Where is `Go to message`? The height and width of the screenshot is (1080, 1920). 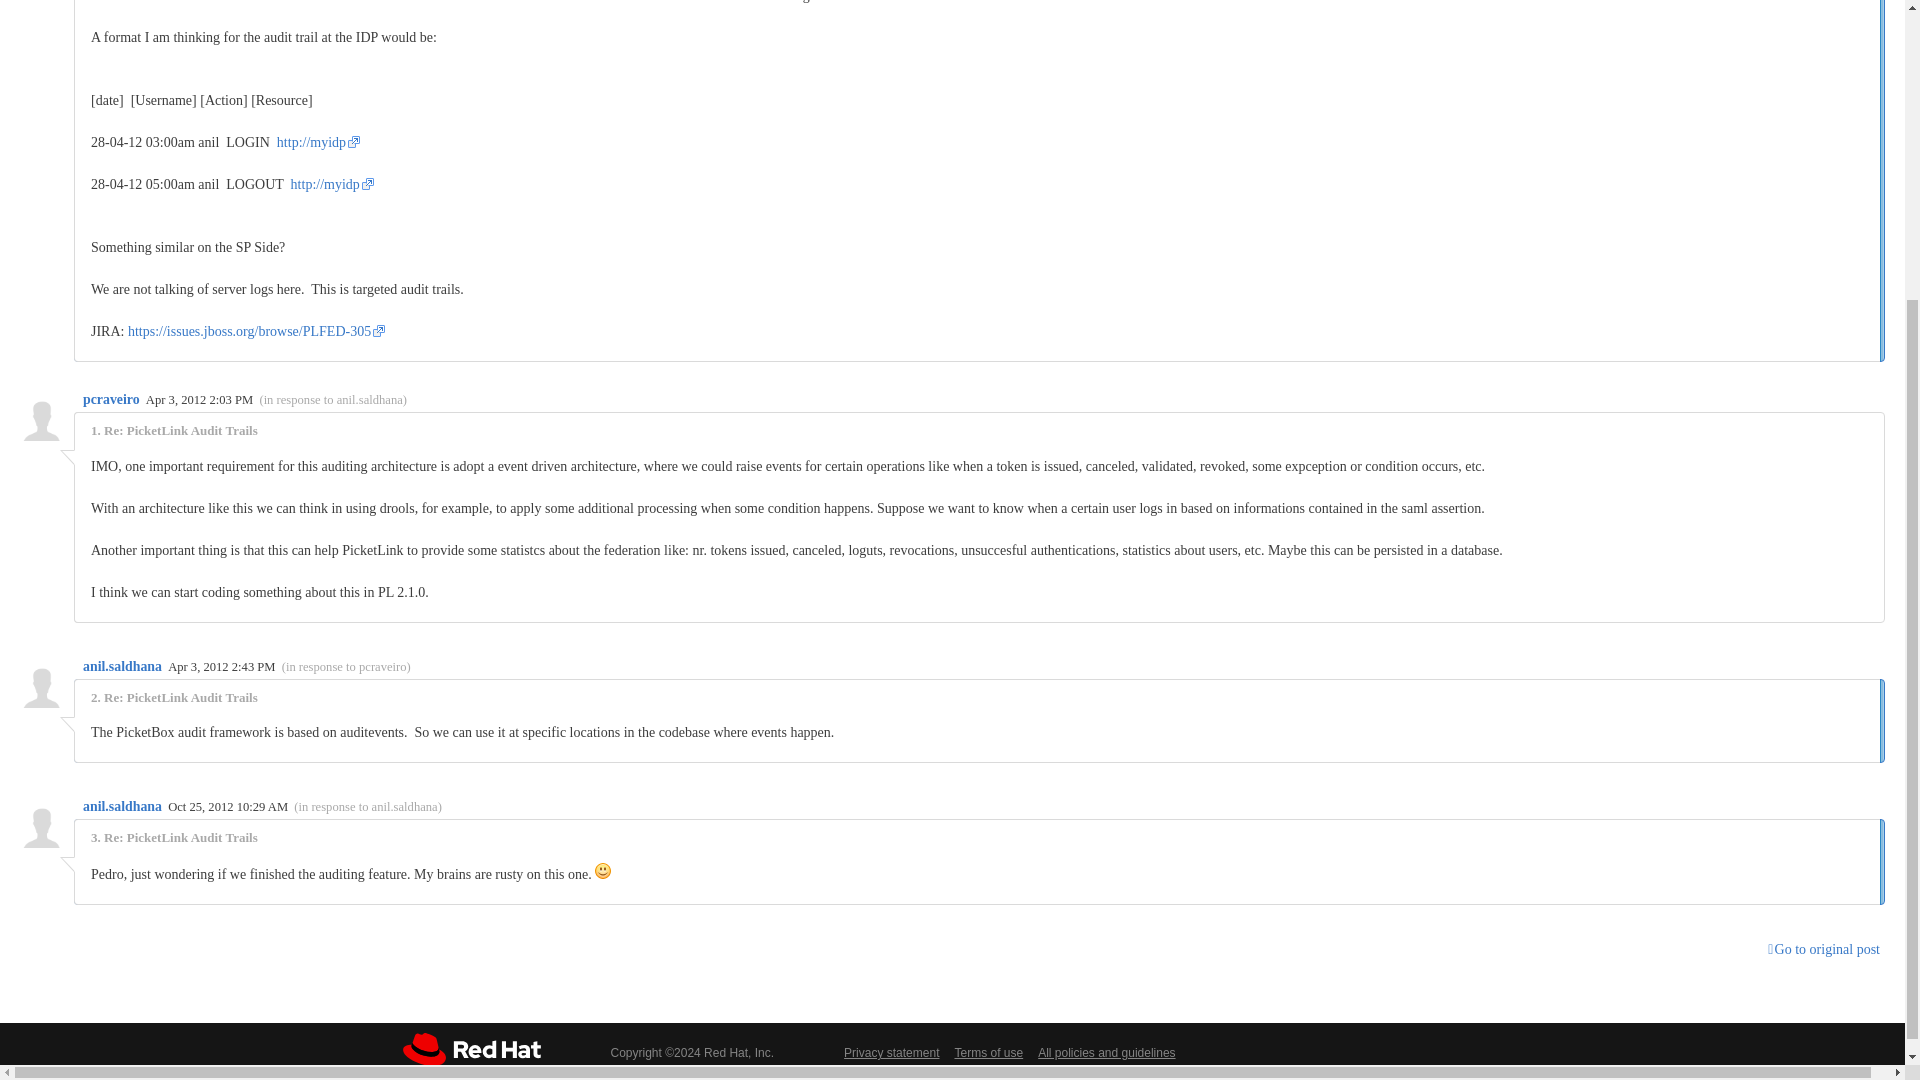
Go to message is located at coordinates (346, 666).